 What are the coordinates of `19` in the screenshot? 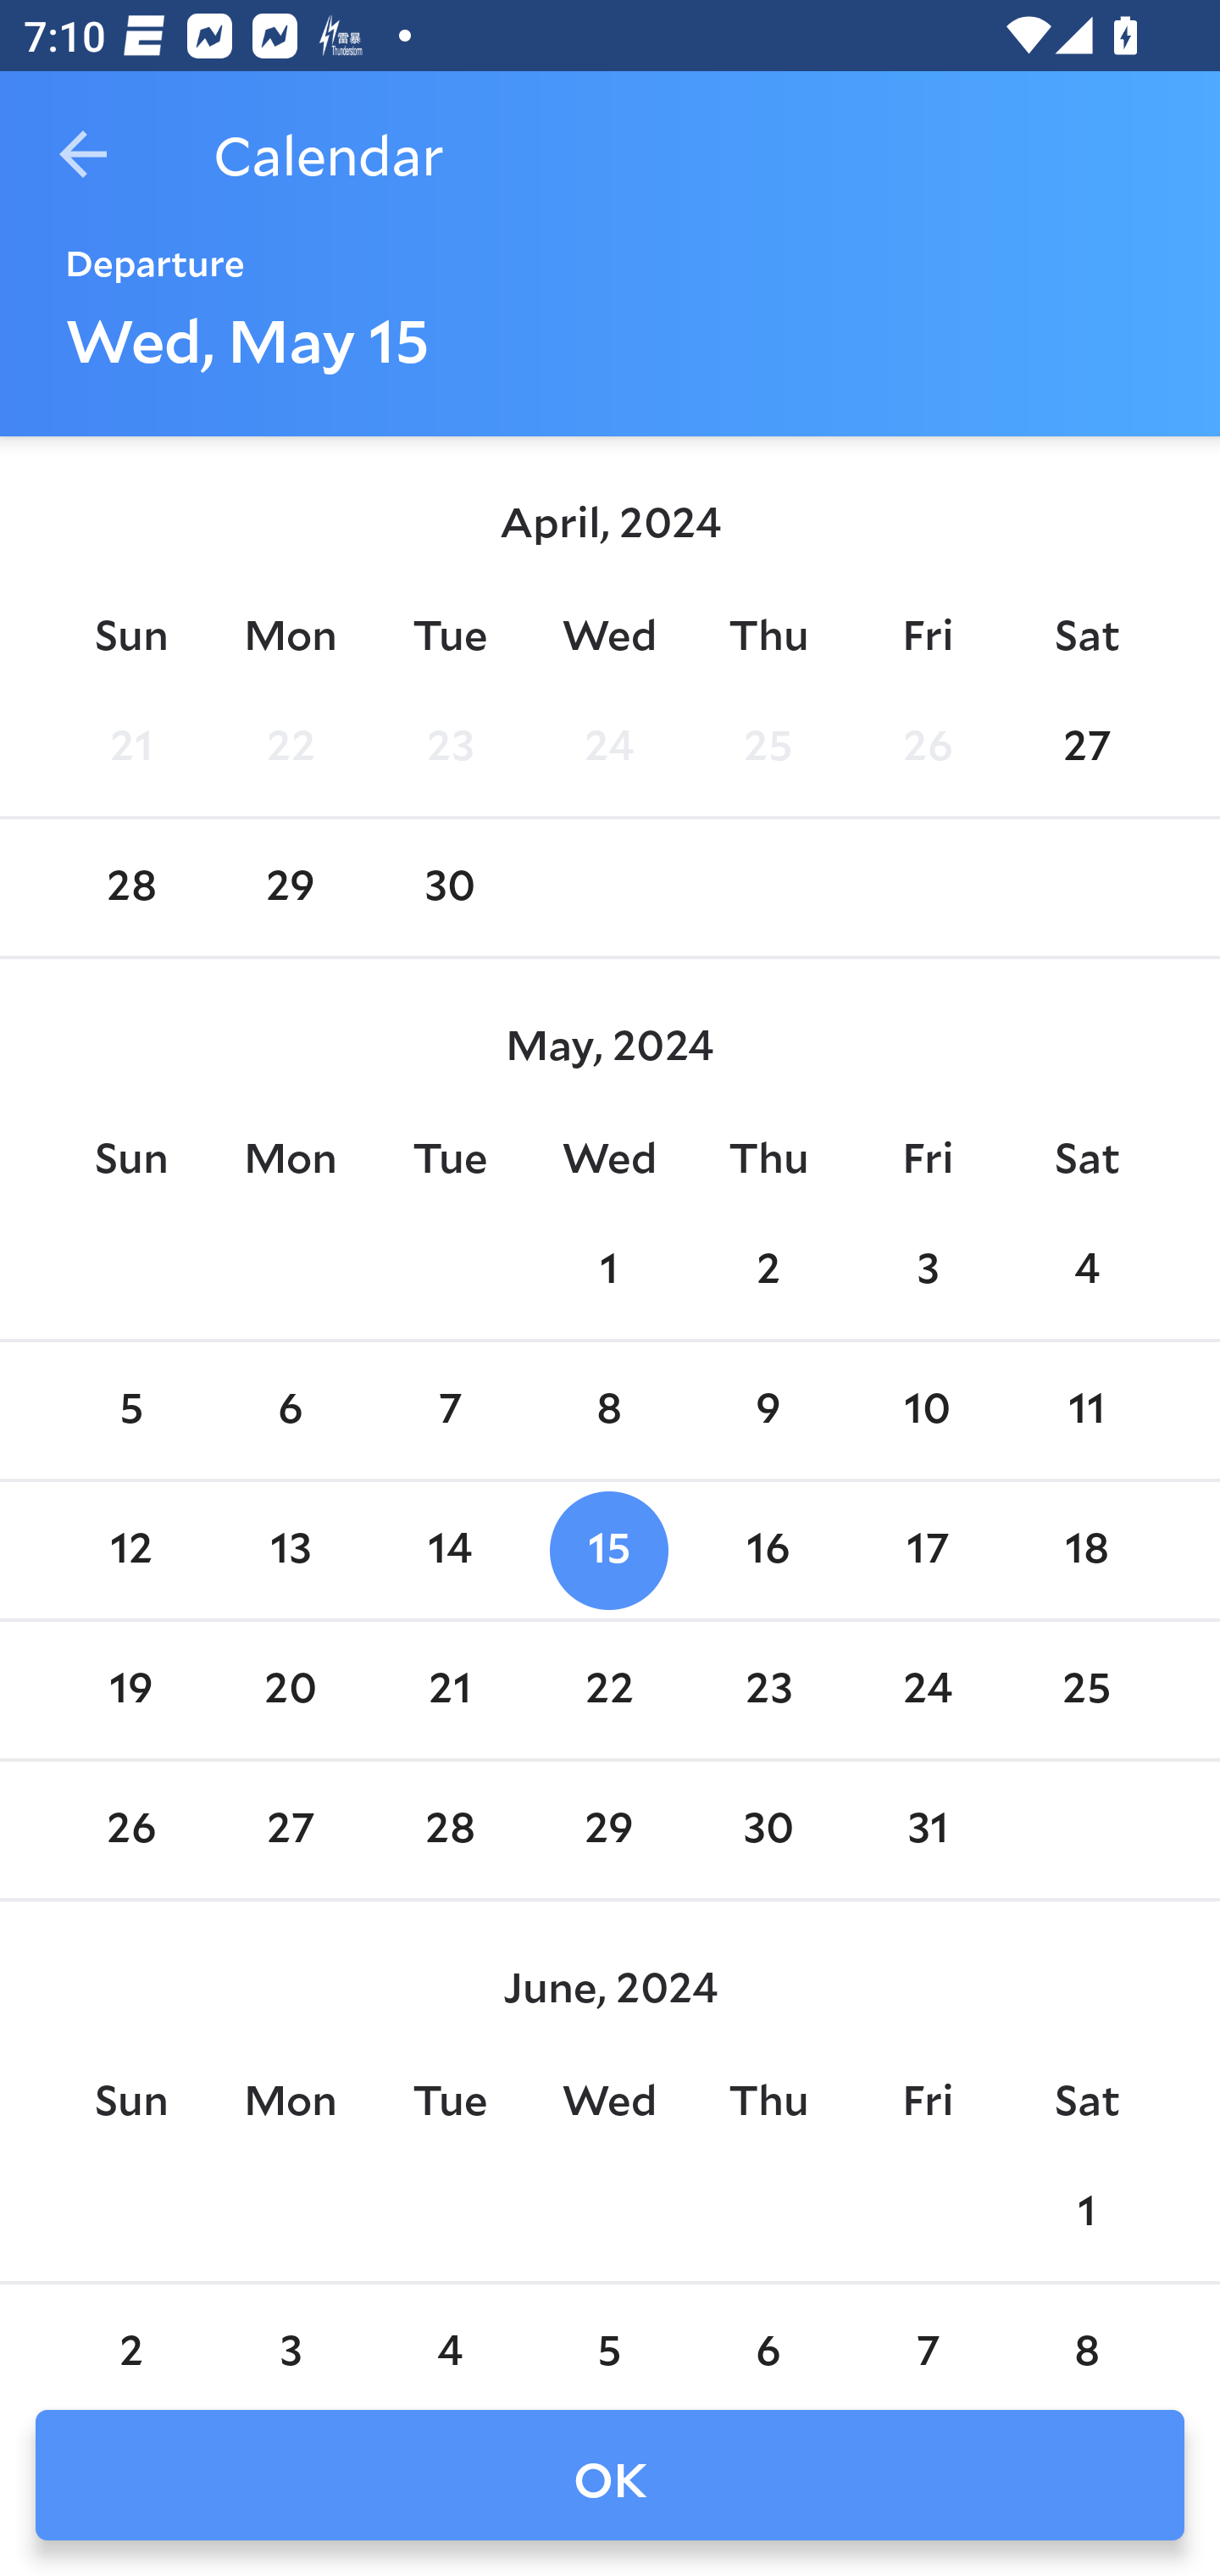 It's located at (130, 1690).